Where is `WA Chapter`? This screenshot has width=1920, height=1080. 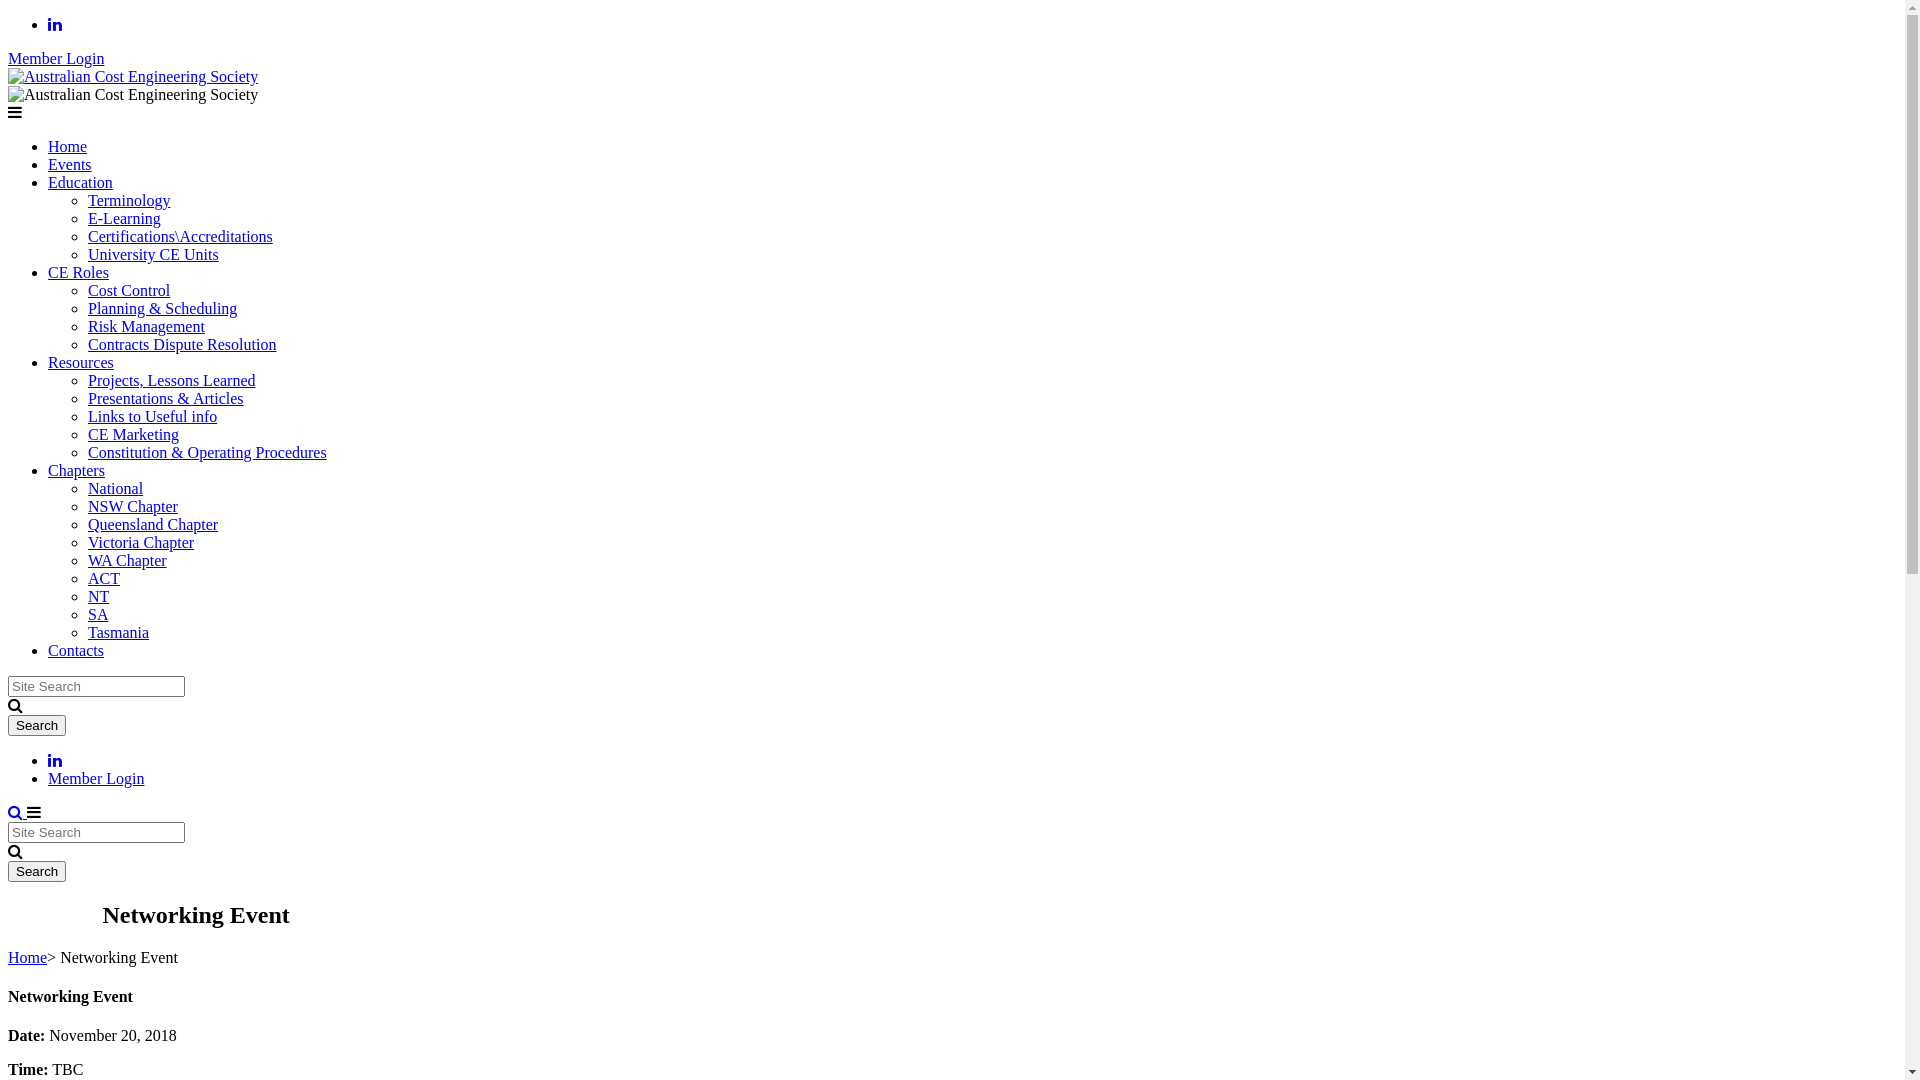
WA Chapter is located at coordinates (128, 560).